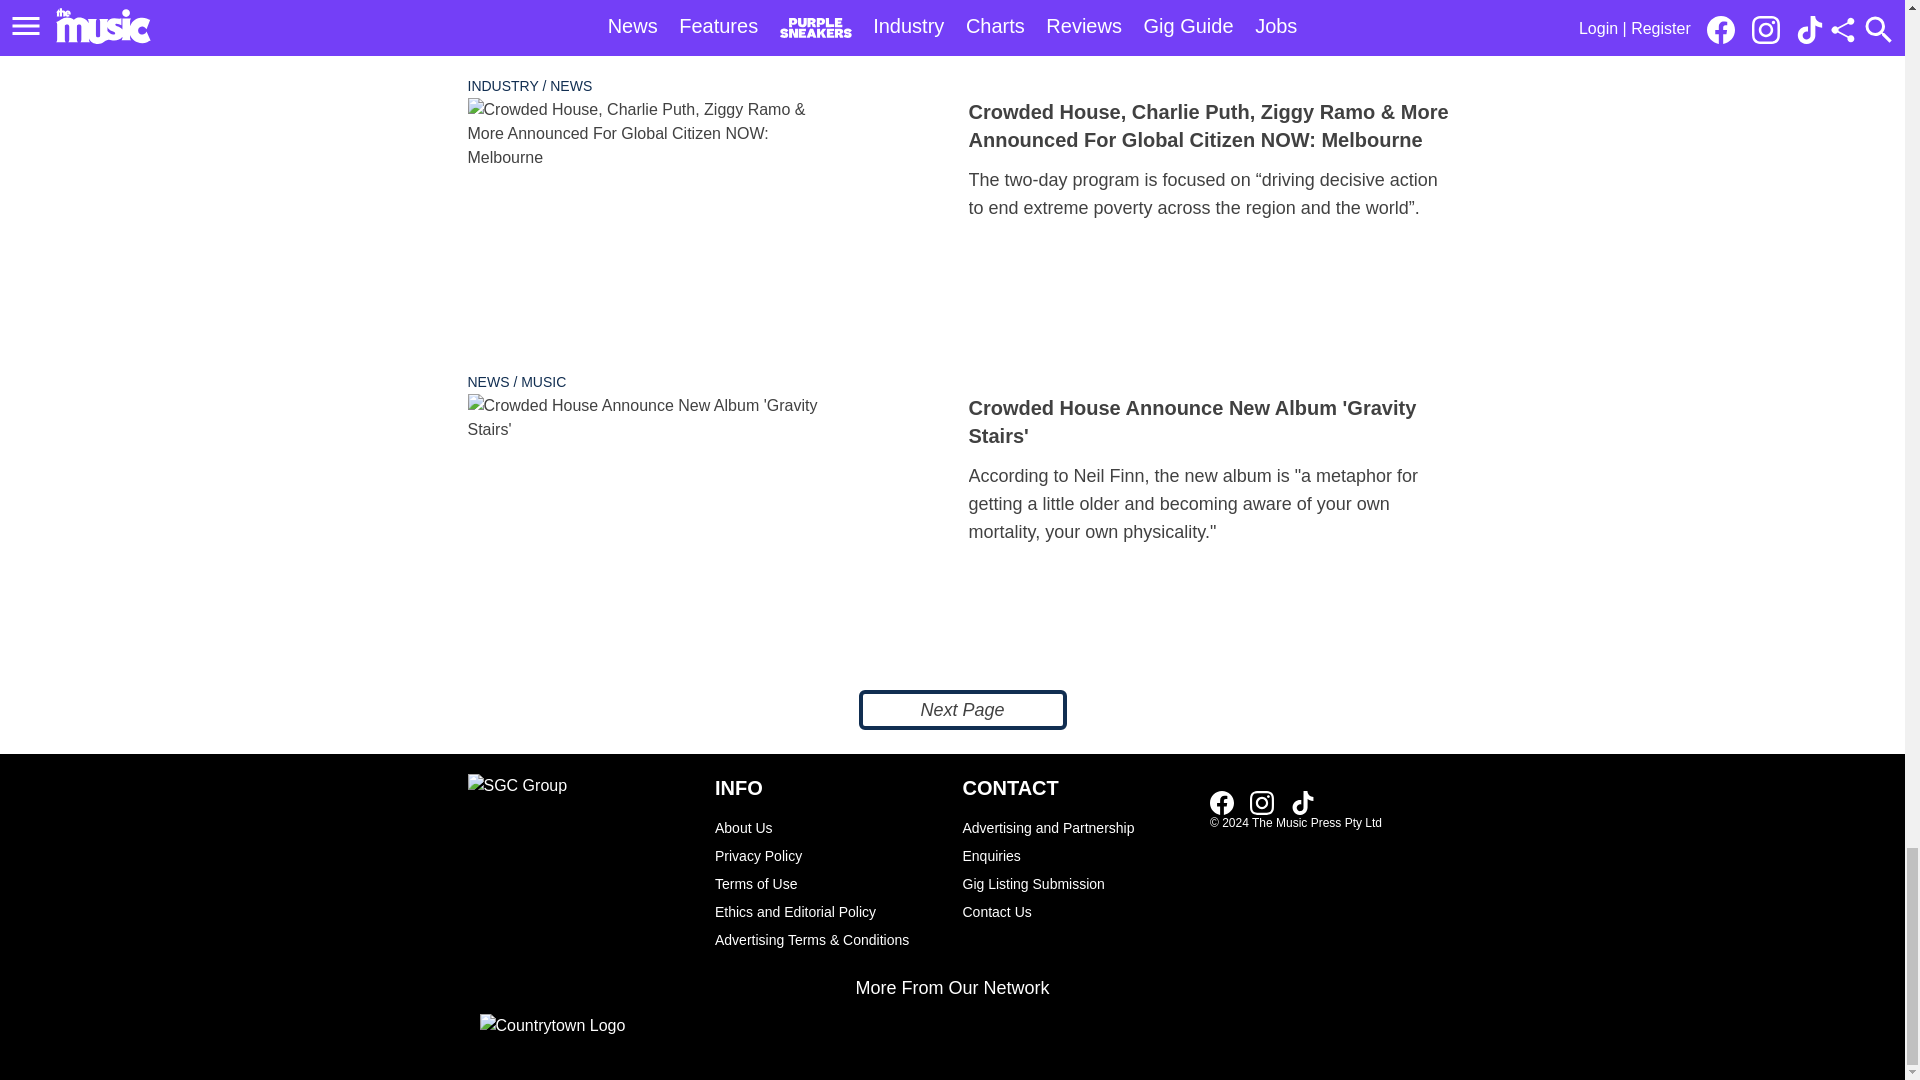 The width and height of the screenshot is (1920, 1080). What do you see at coordinates (1222, 802) in the screenshot?
I see `Link to our Facebook` at bounding box center [1222, 802].